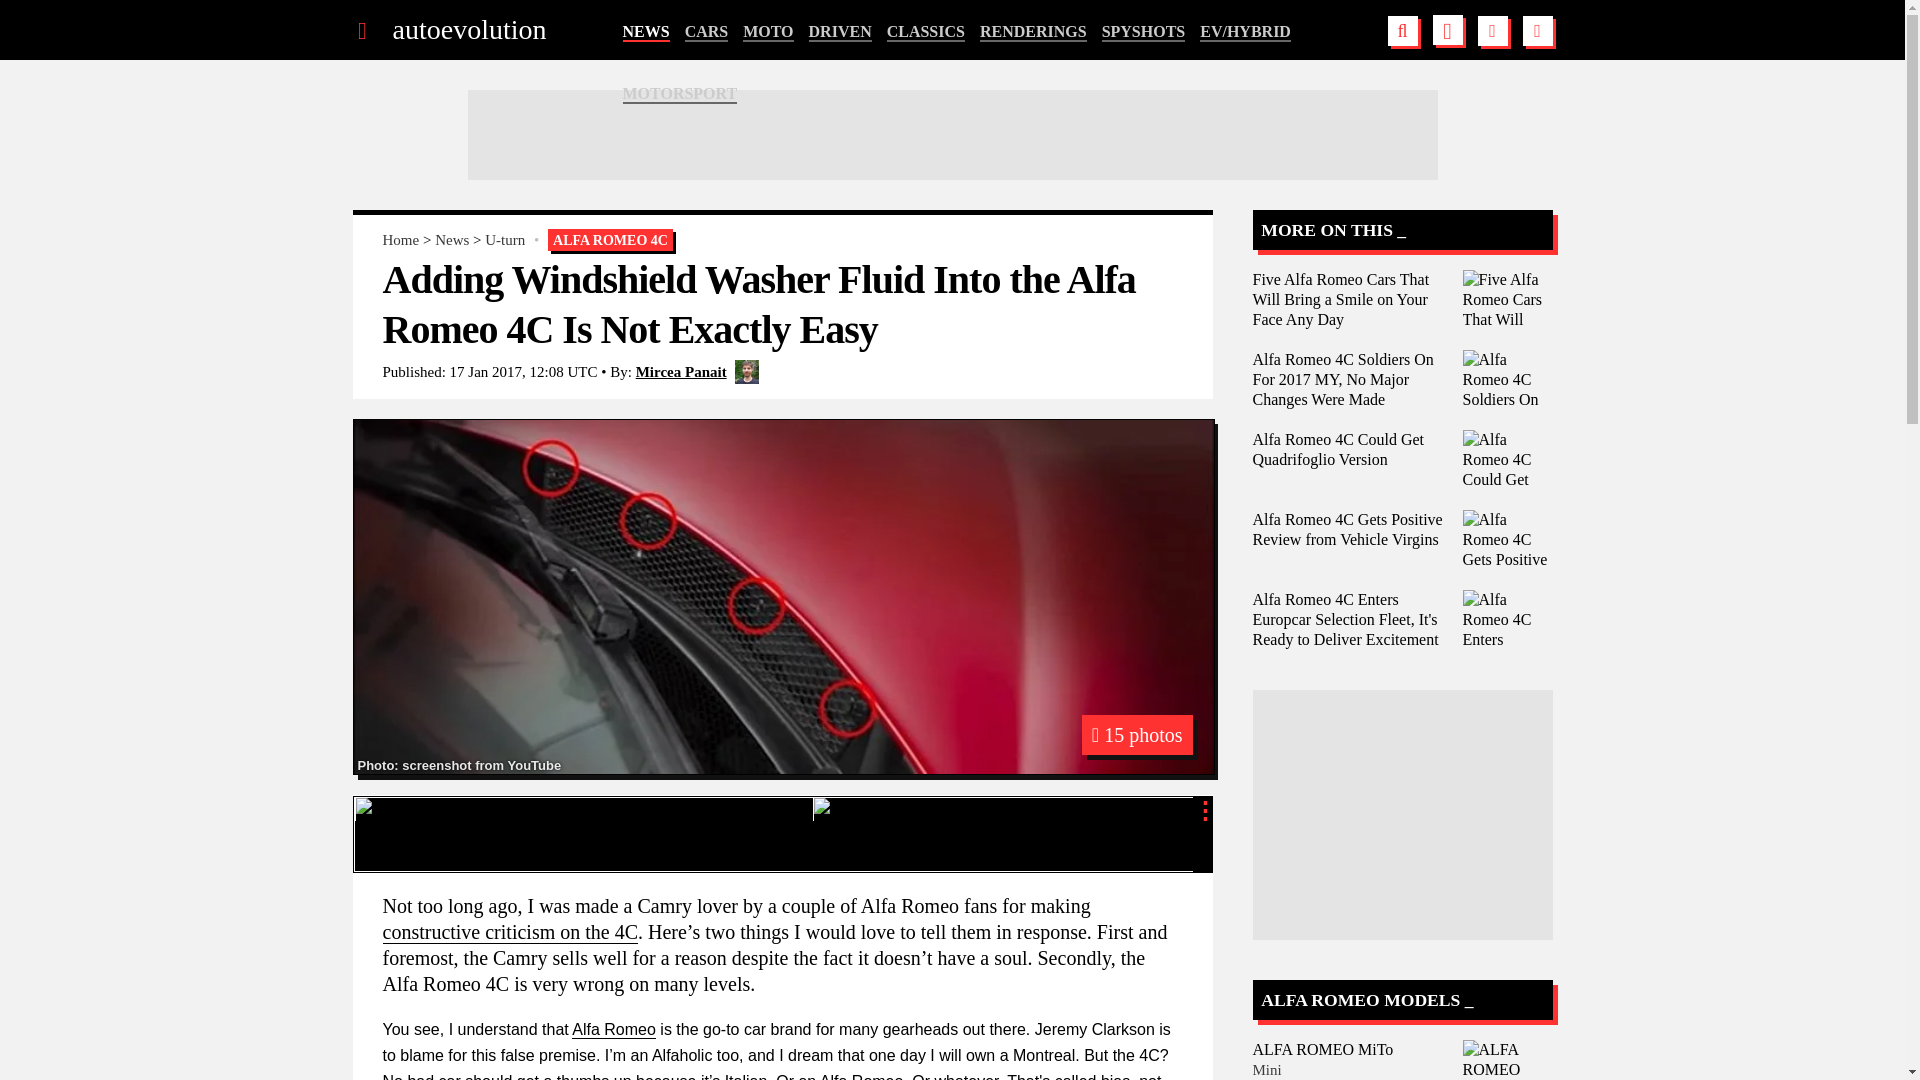 This screenshot has width=1920, height=1080. I want to click on Home, so click(400, 240).